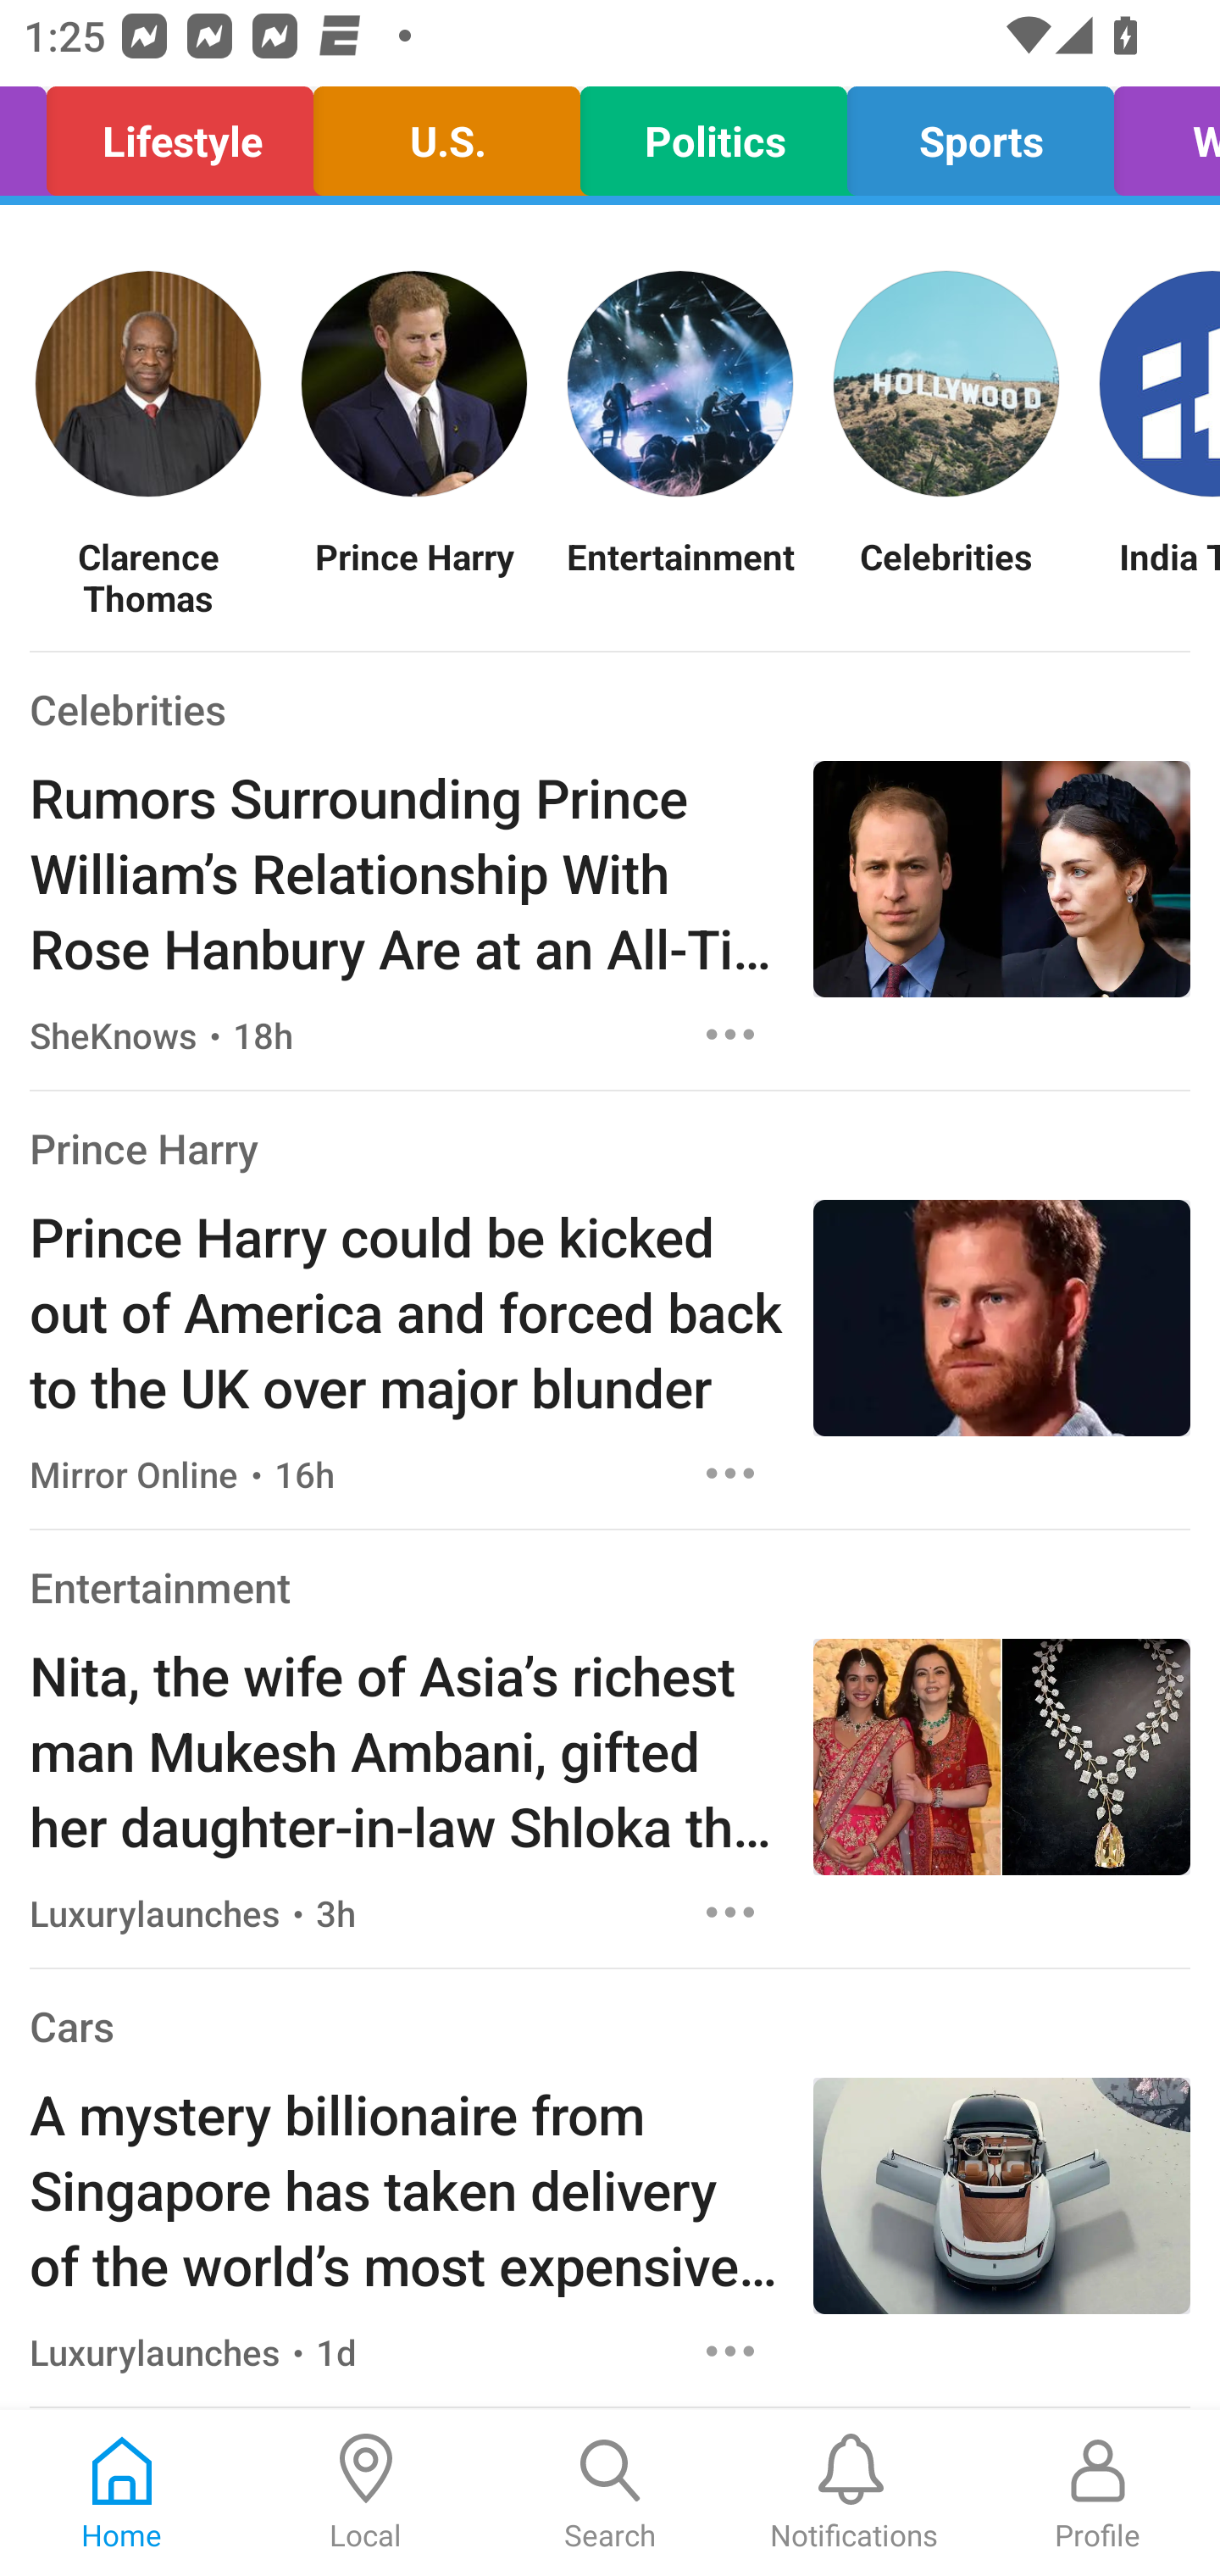 The height and width of the screenshot is (2576, 1220). Describe the element at coordinates (679, 576) in the screenshot. I see `Entertainment` at that location.